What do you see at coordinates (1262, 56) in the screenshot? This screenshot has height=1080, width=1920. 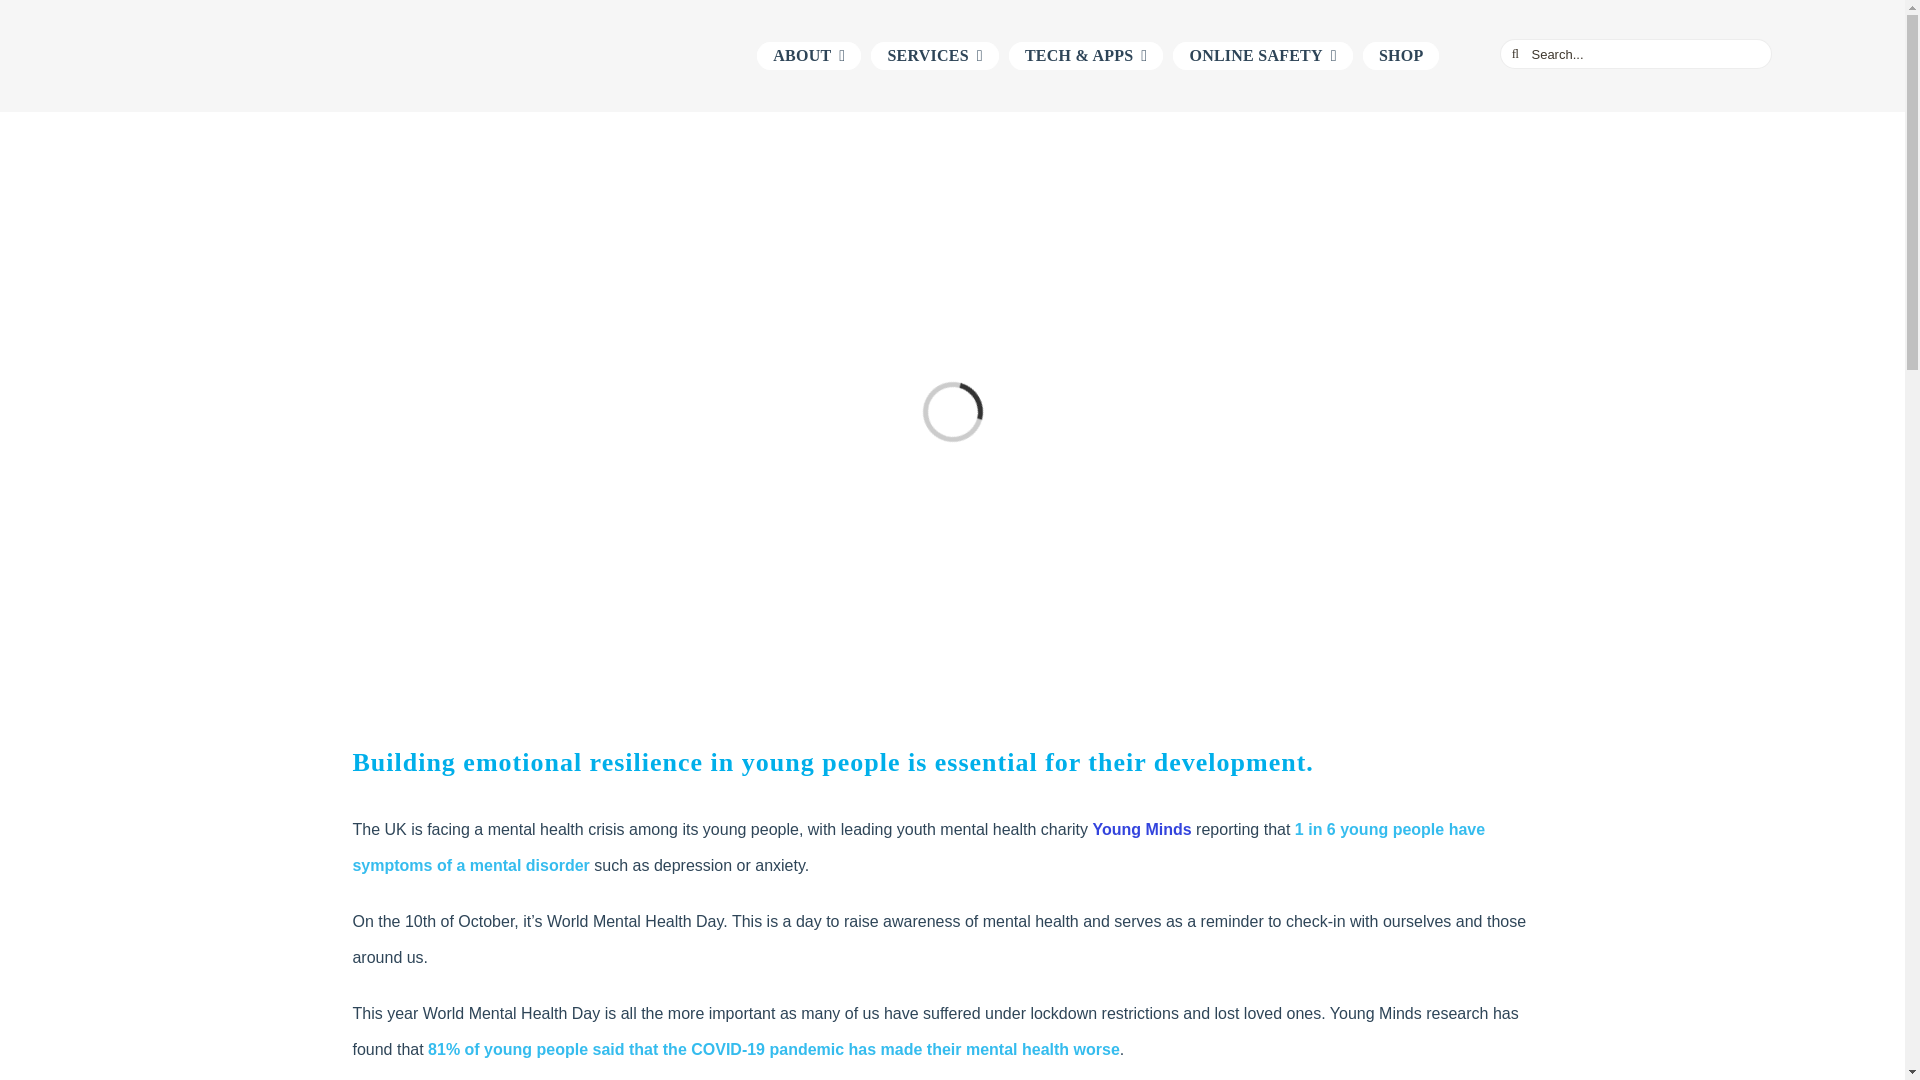 I see `ONLINE SAFETY` at bounding box center [1262, 56].